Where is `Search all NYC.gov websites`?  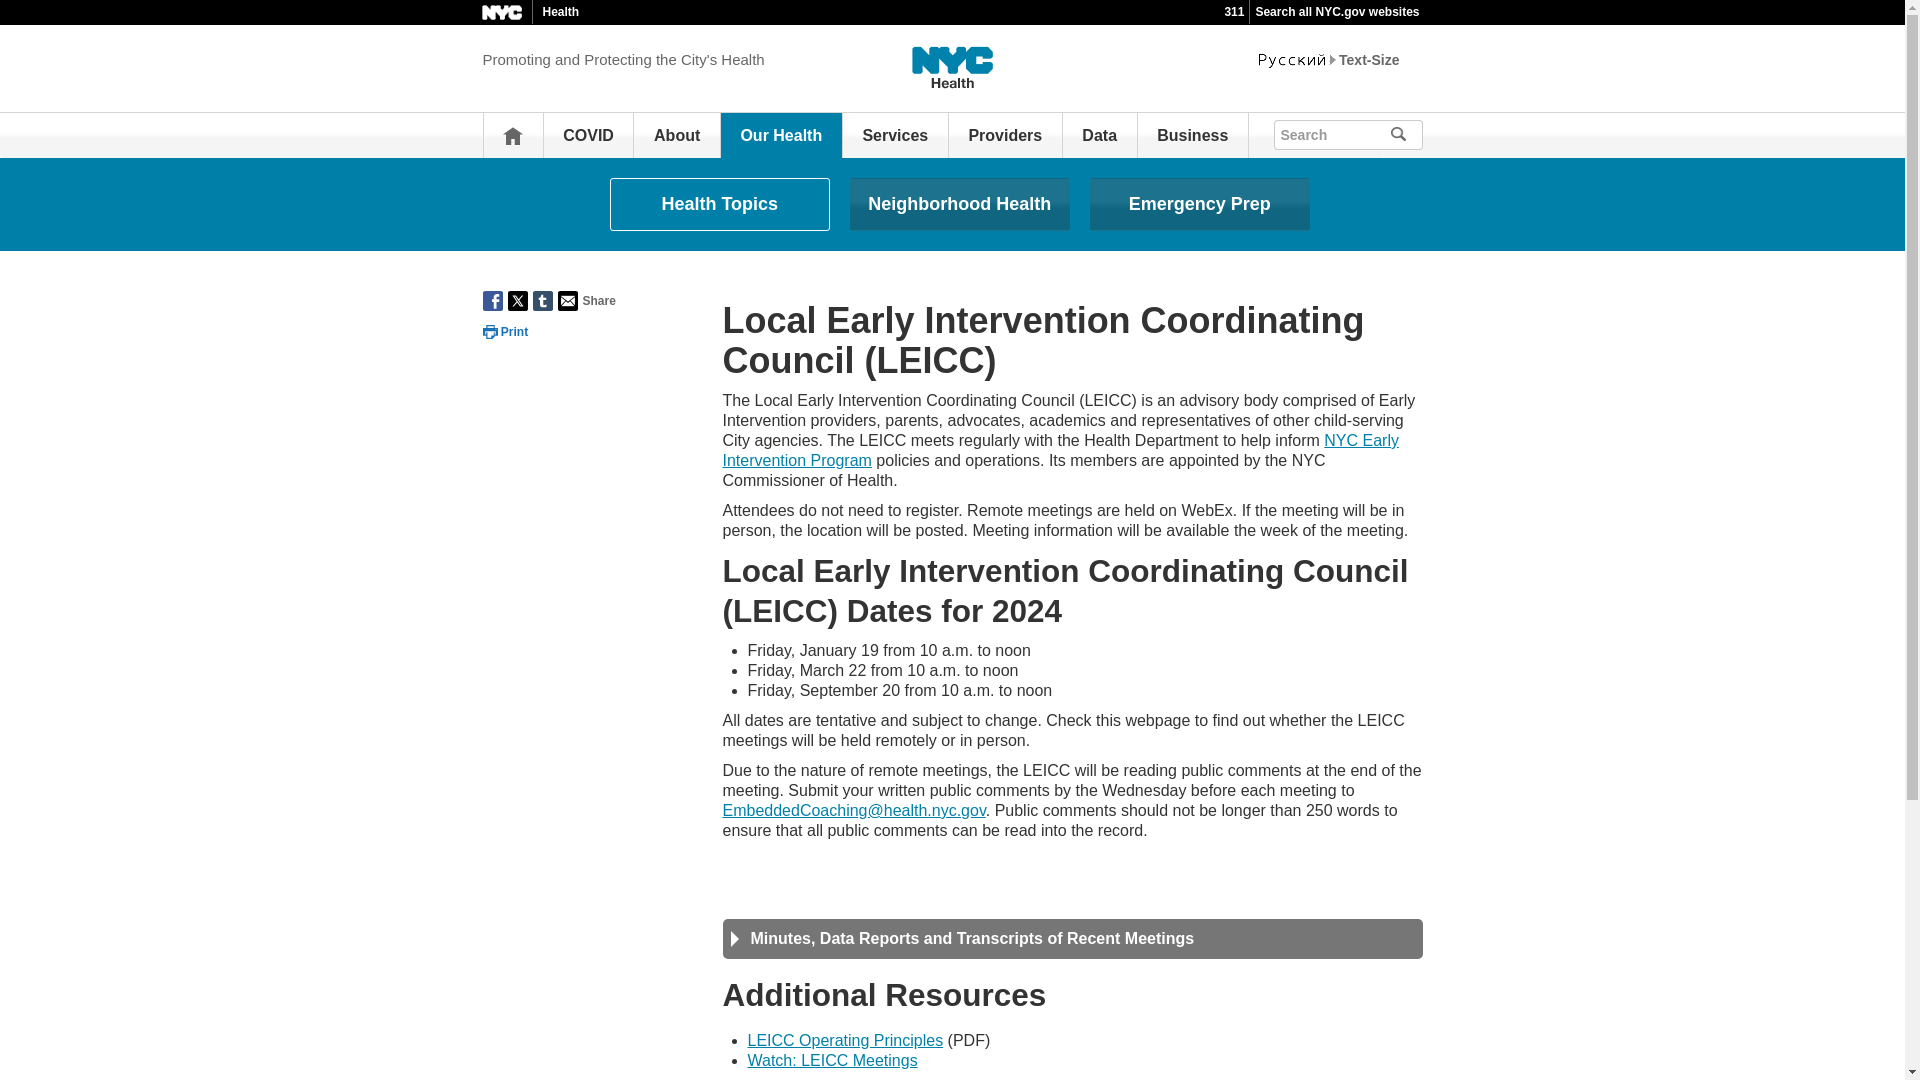
Search all NYC.gov websites is located at coordinates (1336, 12).